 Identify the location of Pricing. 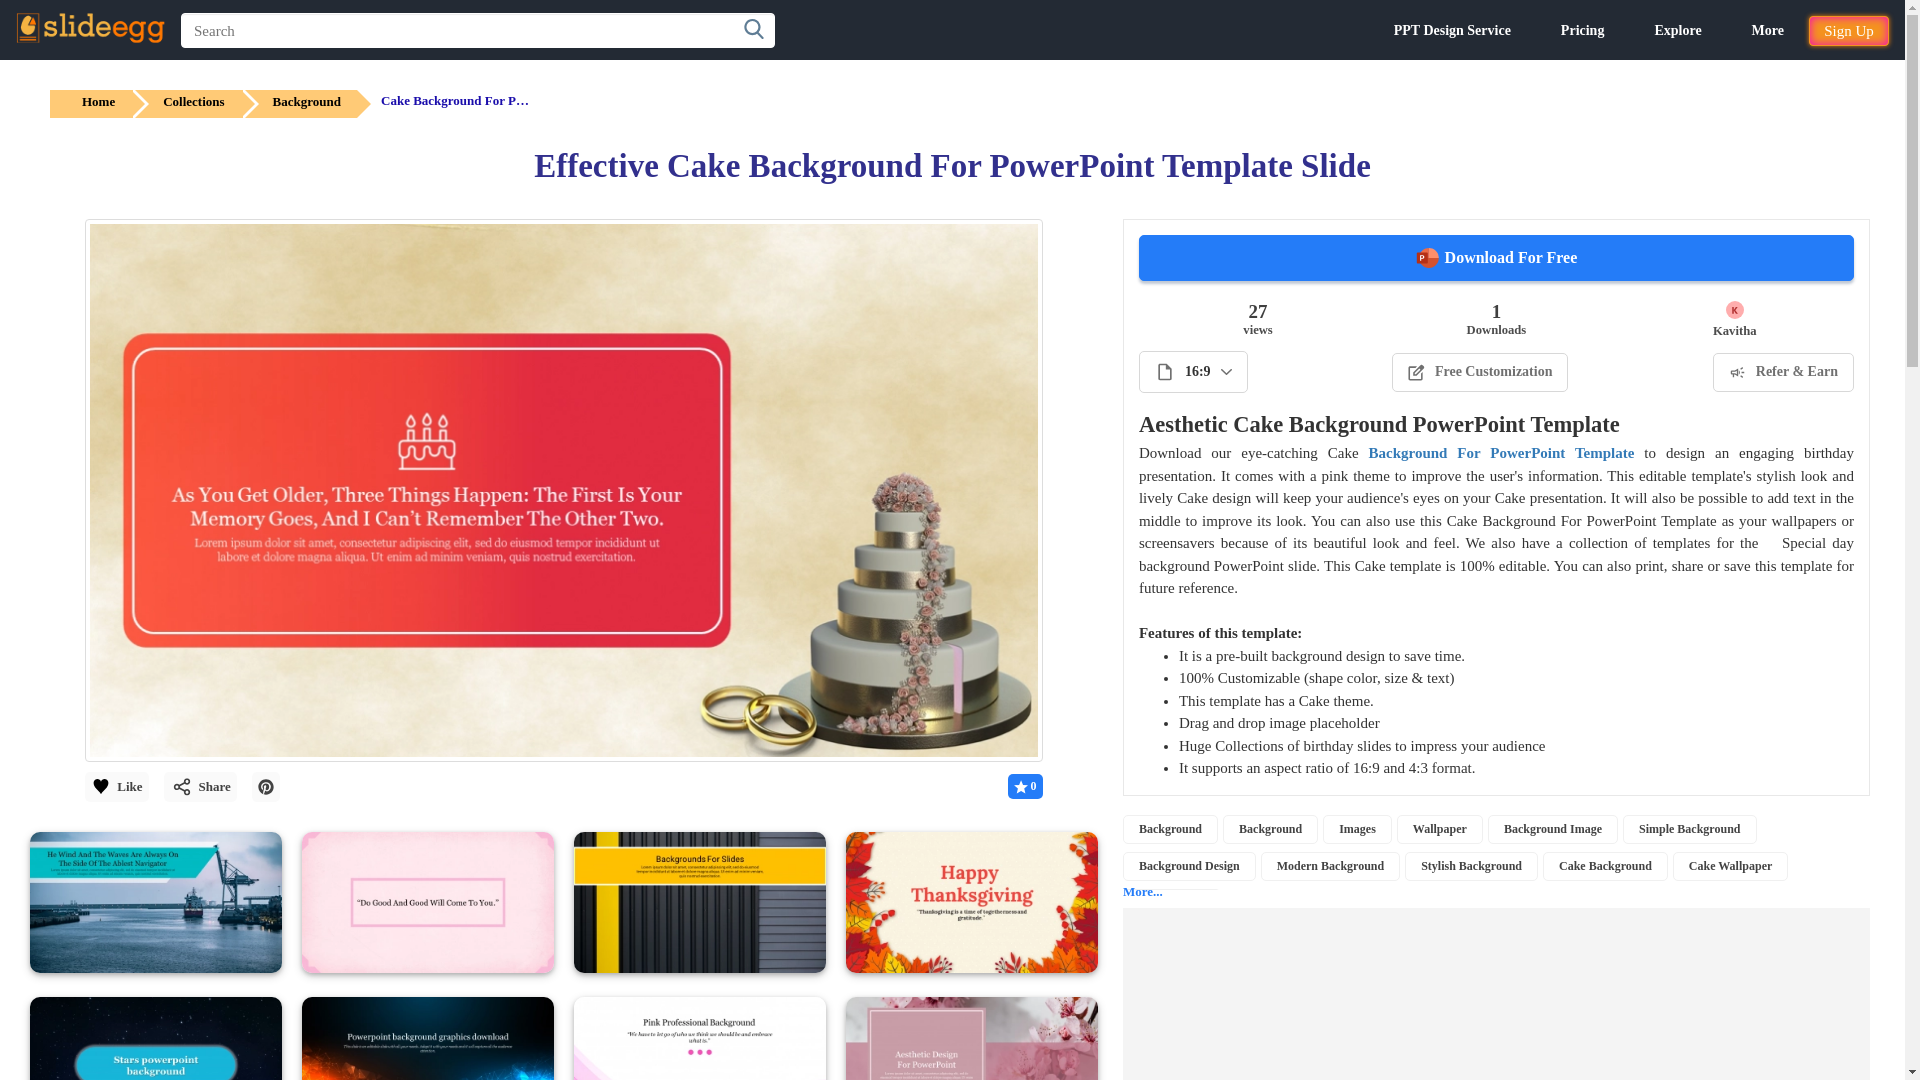
(1583, 30).